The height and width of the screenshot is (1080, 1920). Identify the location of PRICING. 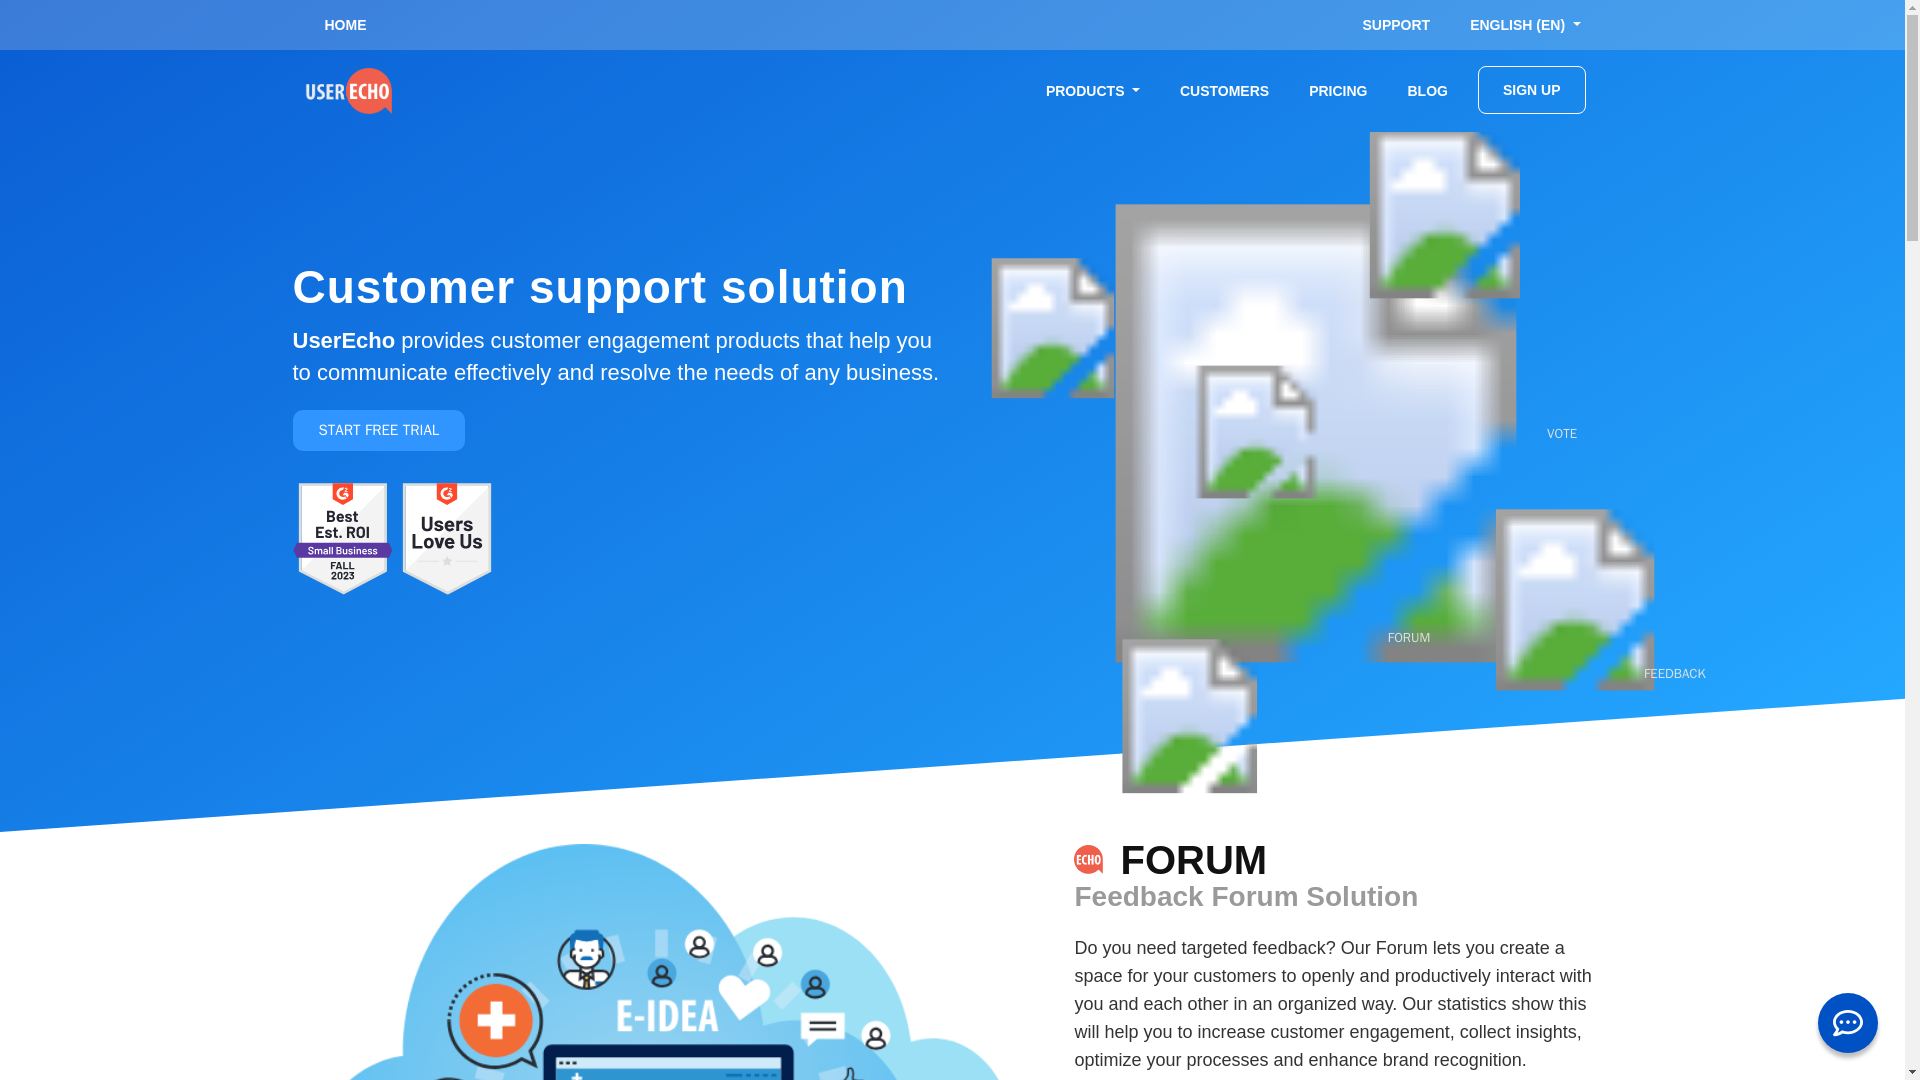
(1337, 90).